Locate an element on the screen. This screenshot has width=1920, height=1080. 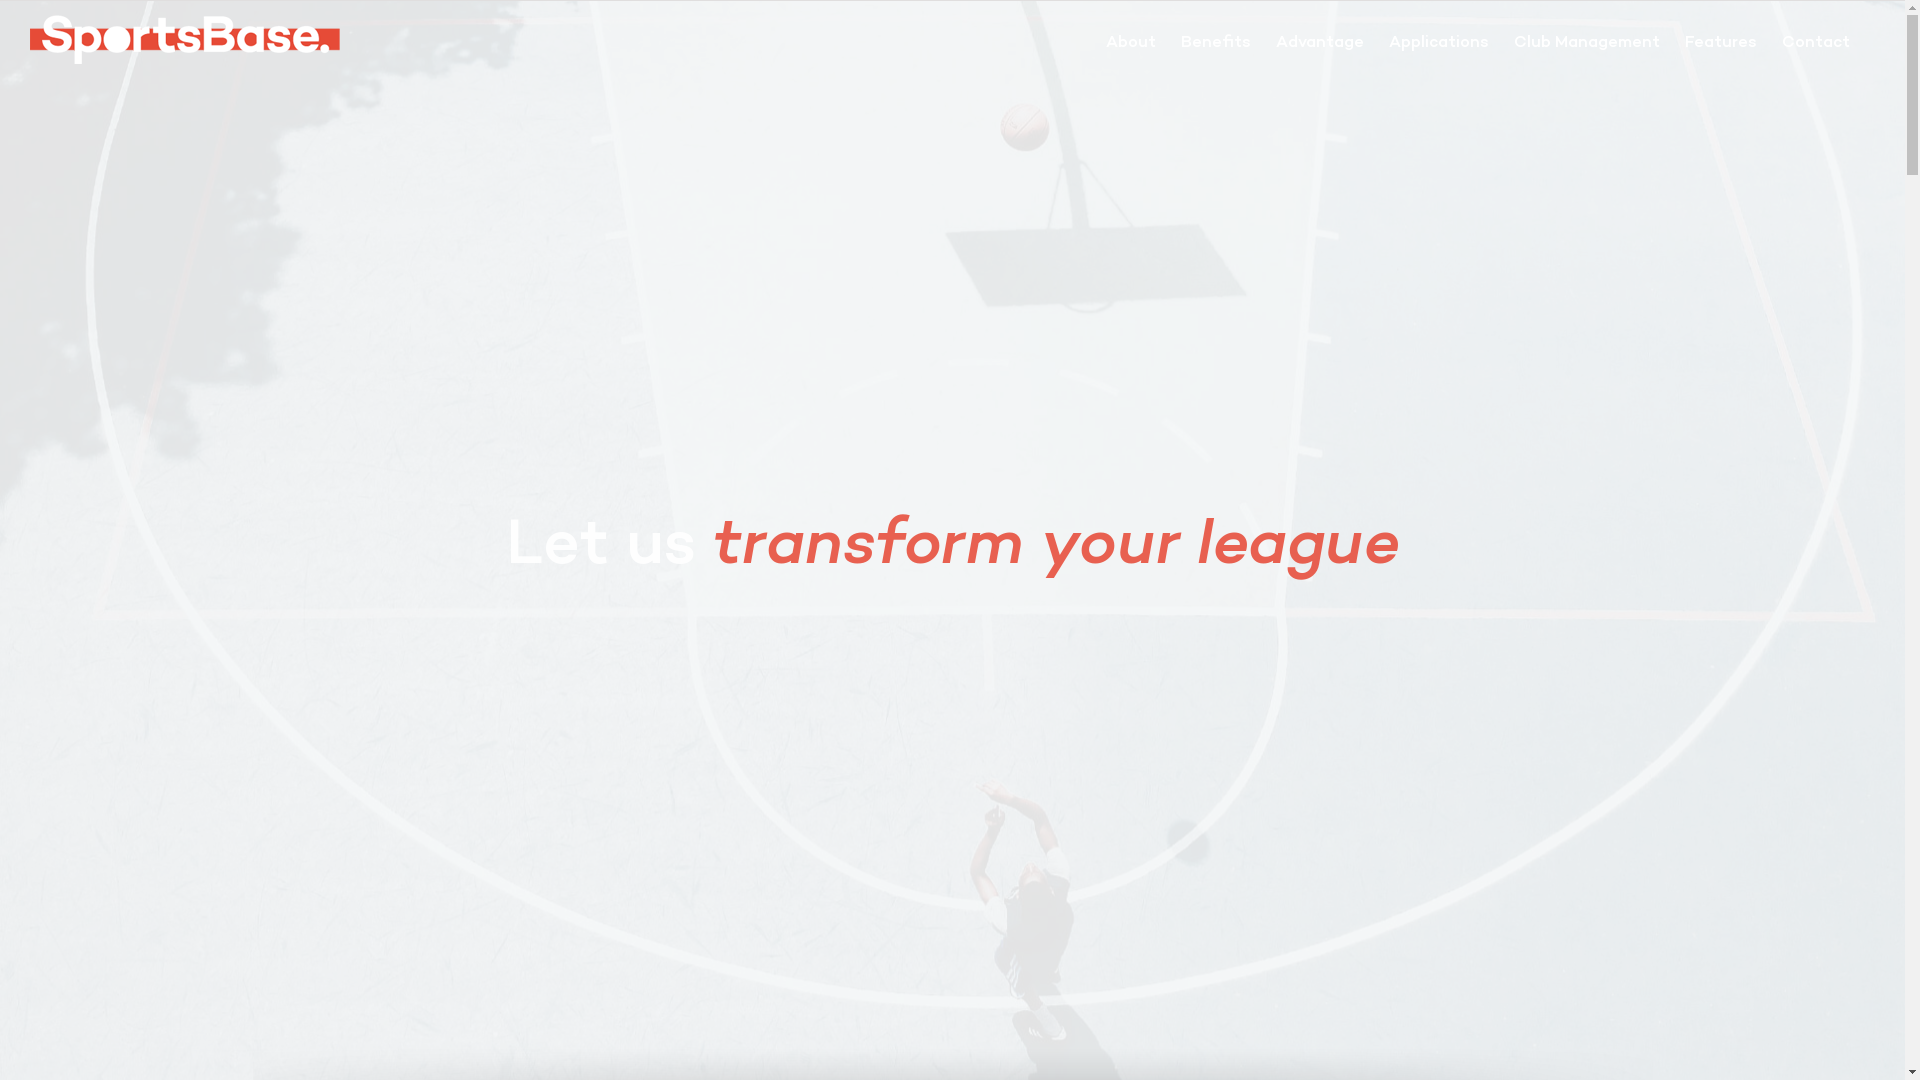
Club Management is located at coordinates (1587, 42).